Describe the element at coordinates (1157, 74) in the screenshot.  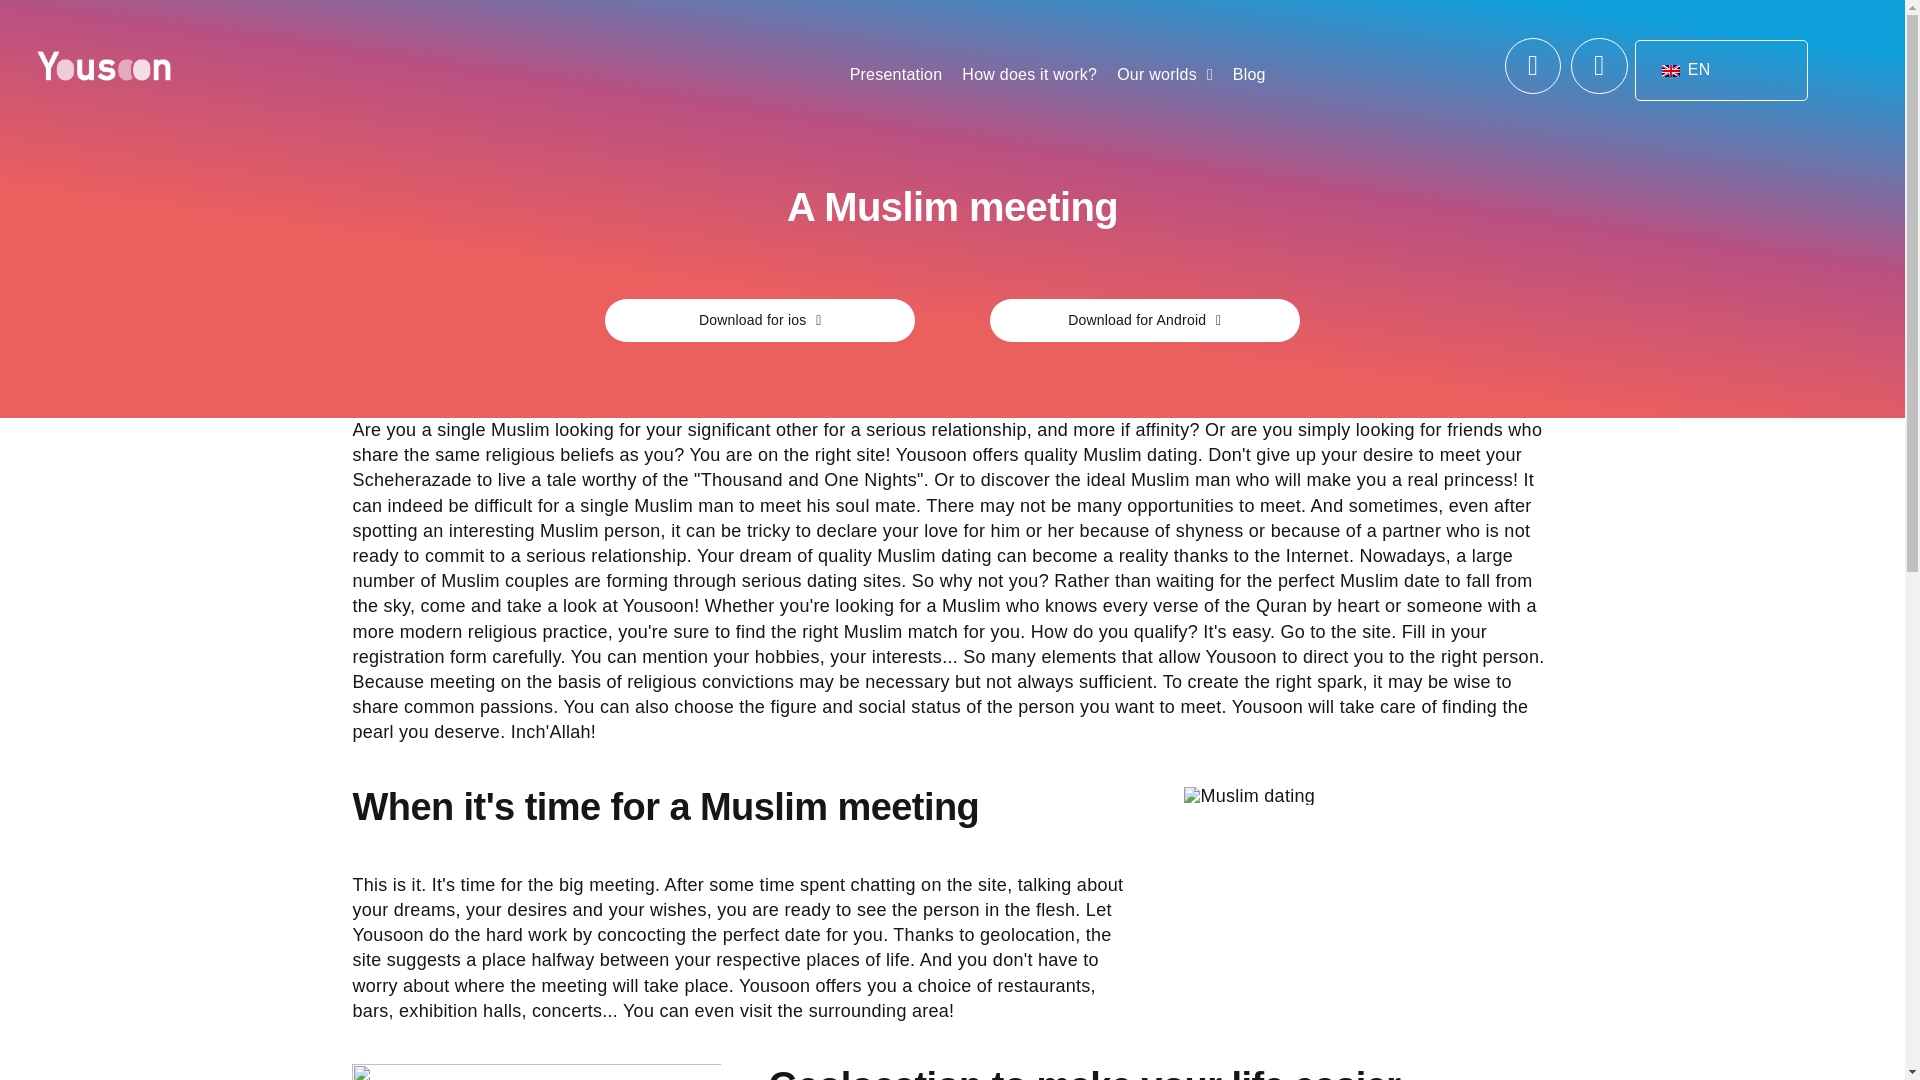
I see `Our worlds` at that location.